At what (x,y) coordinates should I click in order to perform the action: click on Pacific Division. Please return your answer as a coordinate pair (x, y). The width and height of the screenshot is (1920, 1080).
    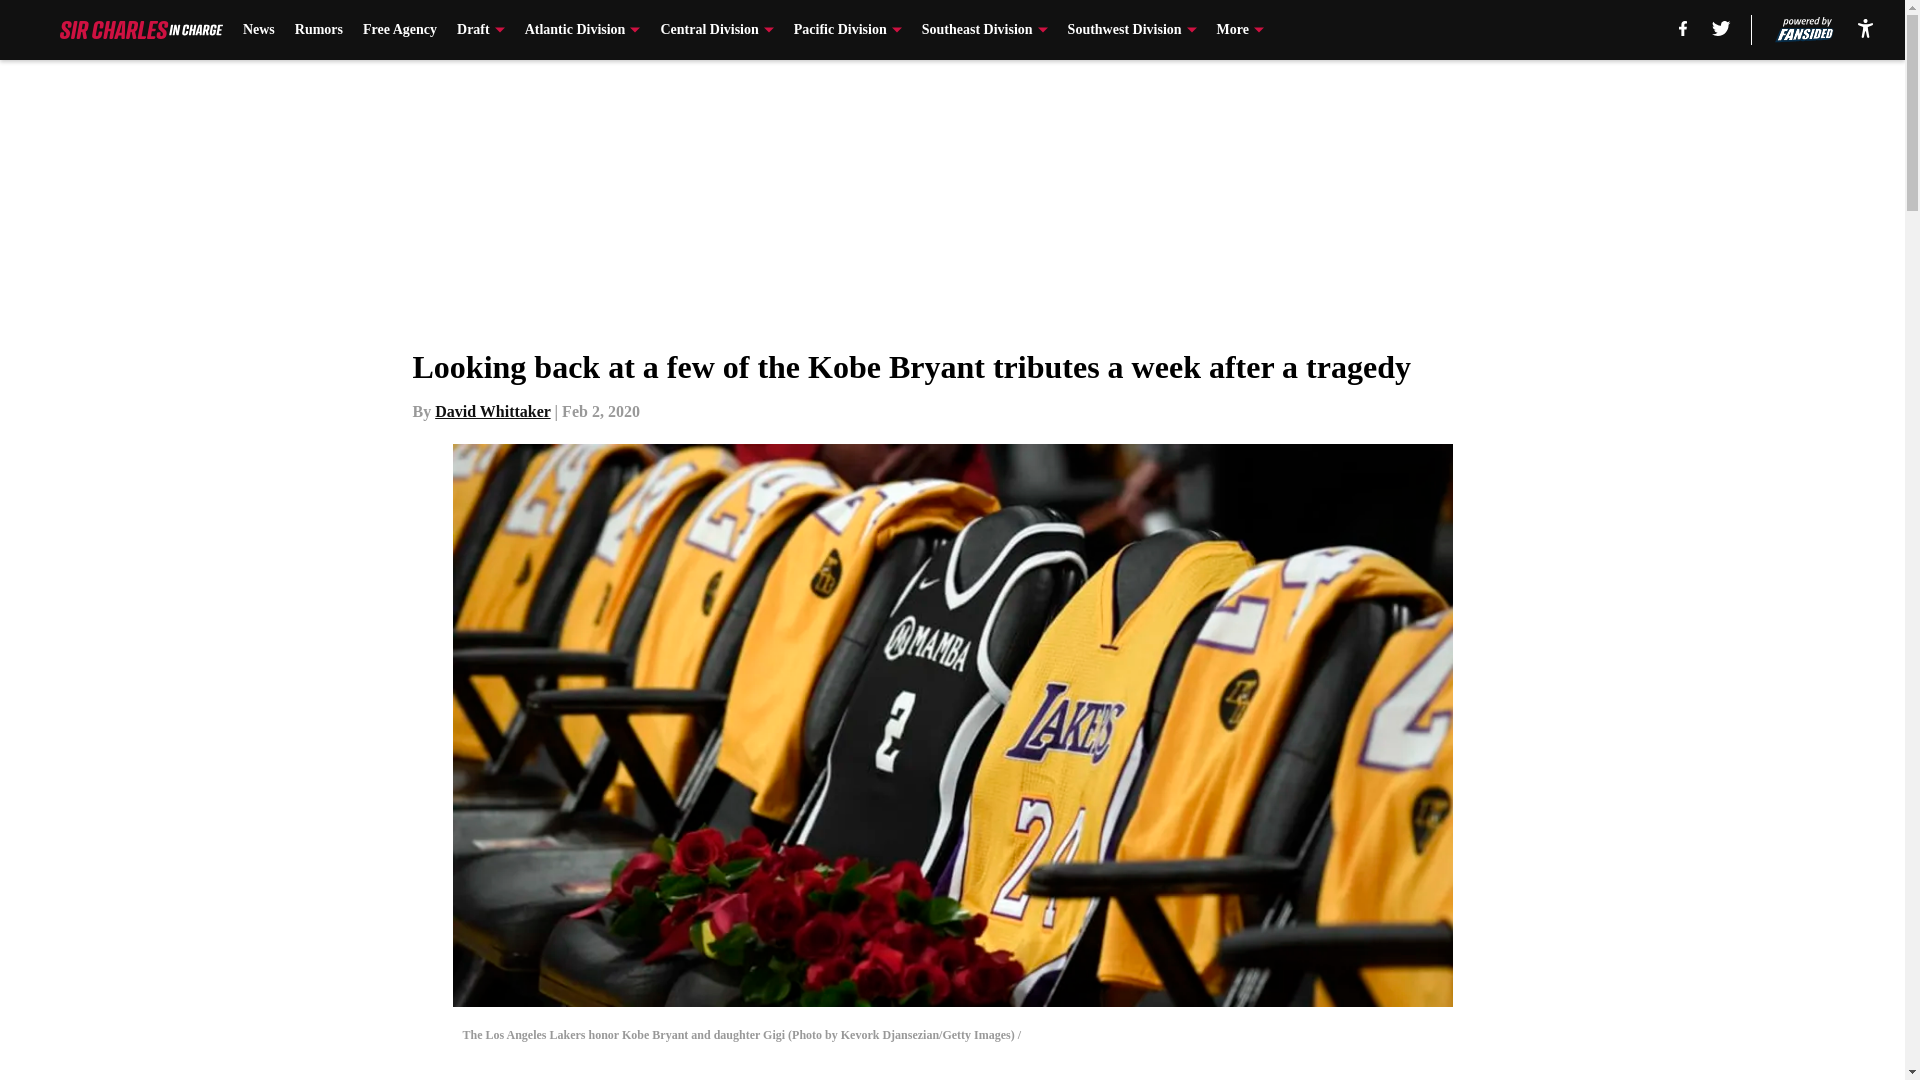
    Looking at the image, I should click on (848, 30).